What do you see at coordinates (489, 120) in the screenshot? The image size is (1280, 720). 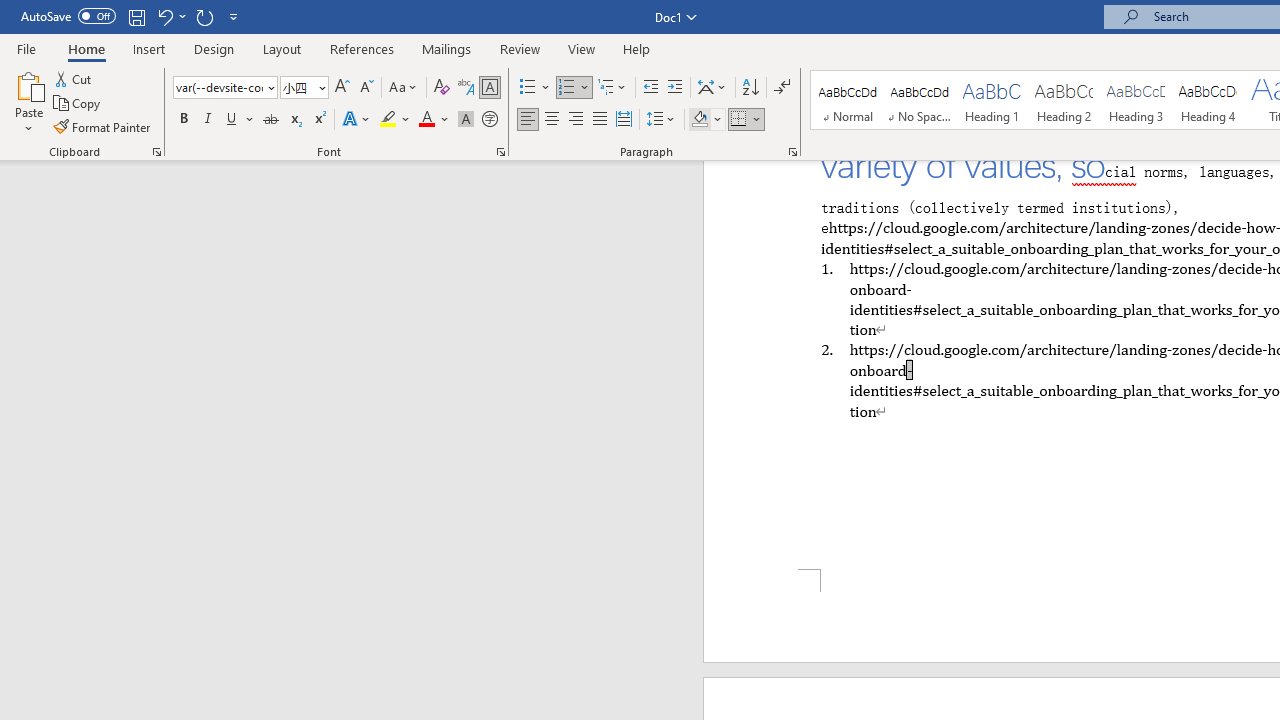 I see `Enclose Characters...` at bounding box center [489, 120].